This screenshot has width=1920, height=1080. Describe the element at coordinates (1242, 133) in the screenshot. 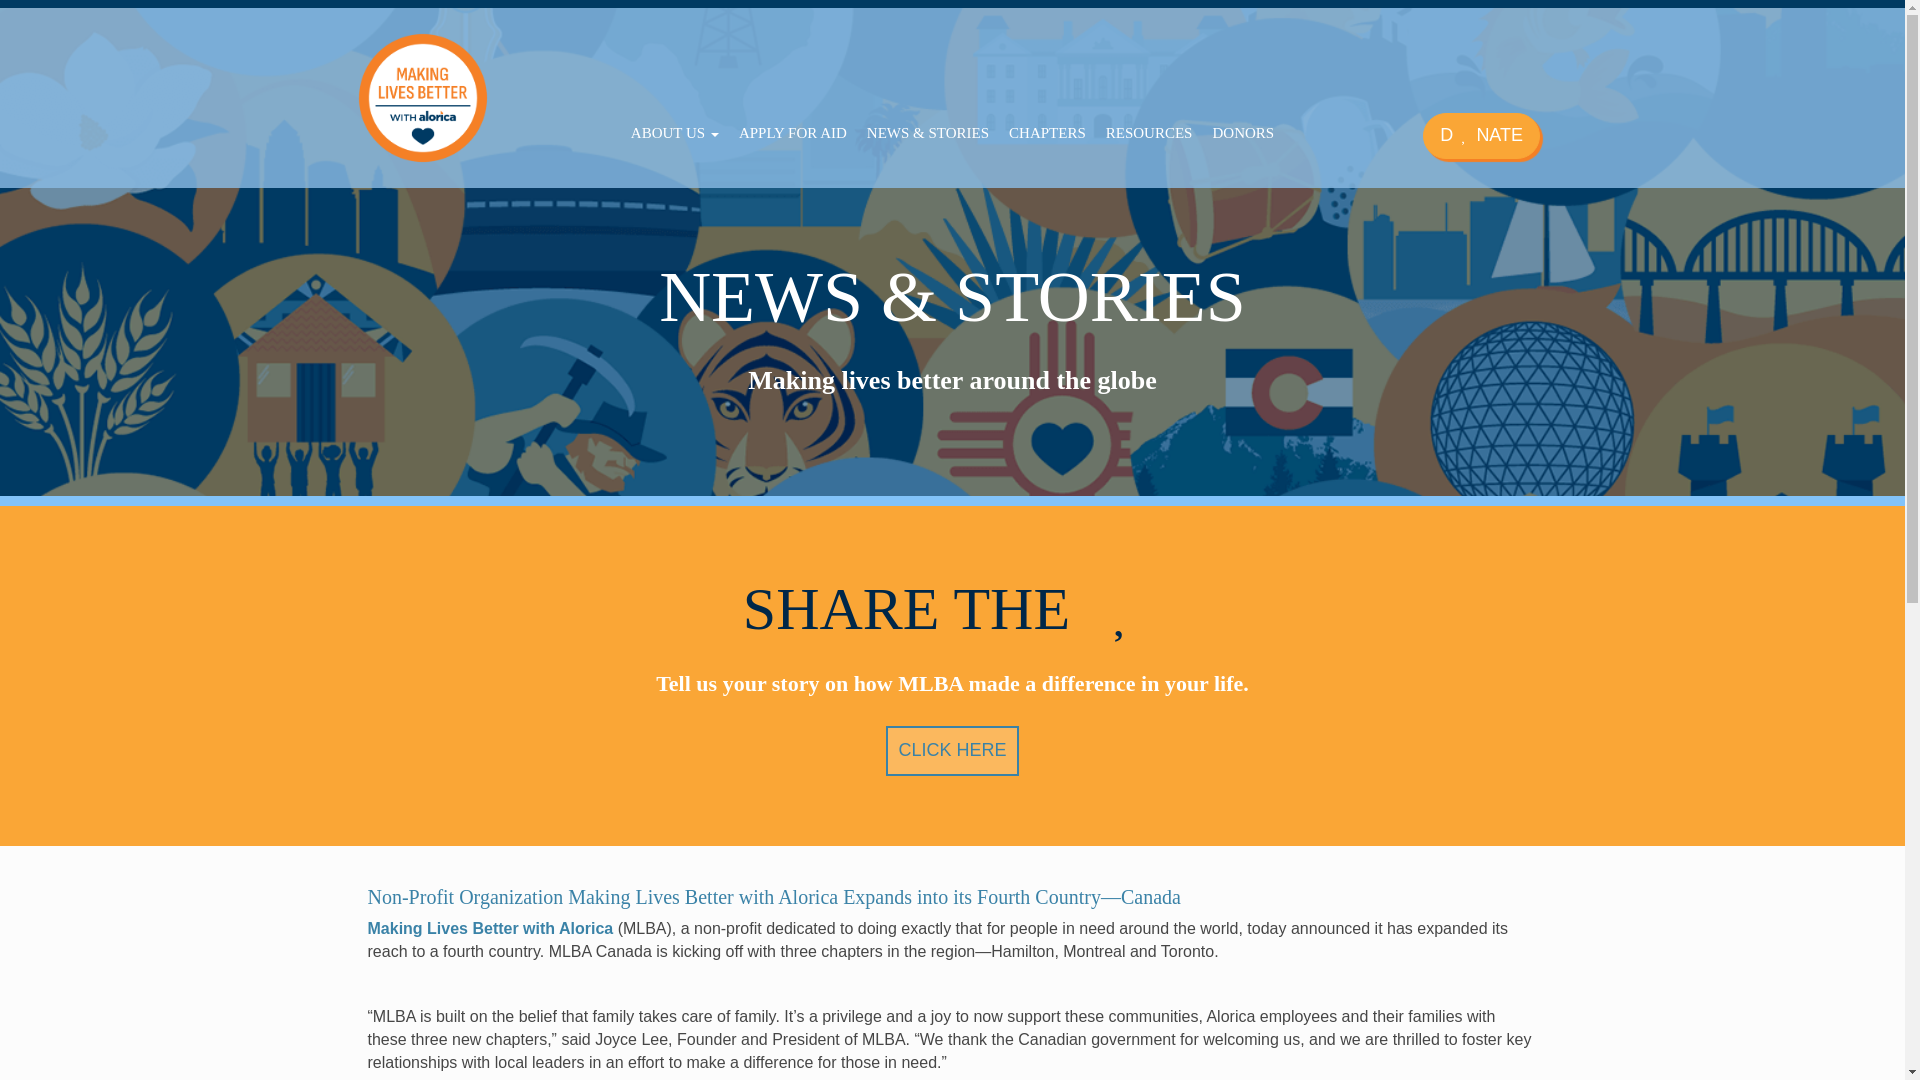

I see `DONORS` at that location.